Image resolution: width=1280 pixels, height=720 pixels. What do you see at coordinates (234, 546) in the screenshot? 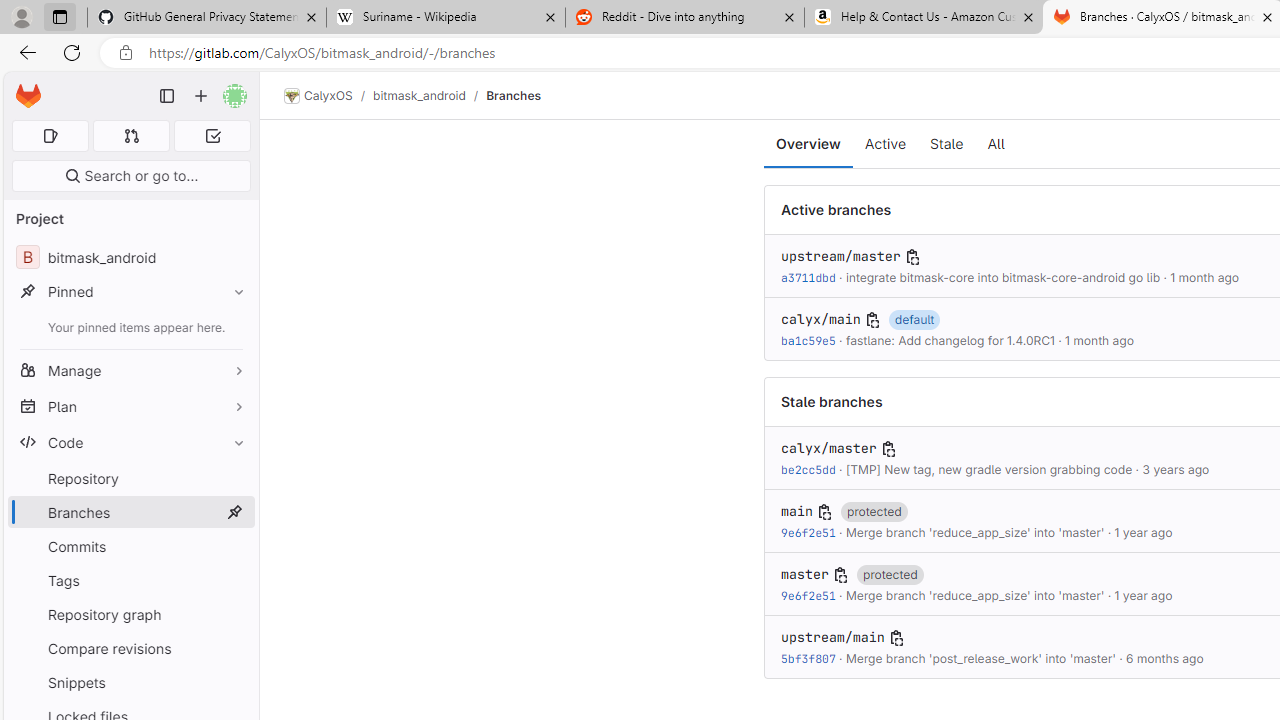
I see `Pin Commits` at bounding box center [234, 546].